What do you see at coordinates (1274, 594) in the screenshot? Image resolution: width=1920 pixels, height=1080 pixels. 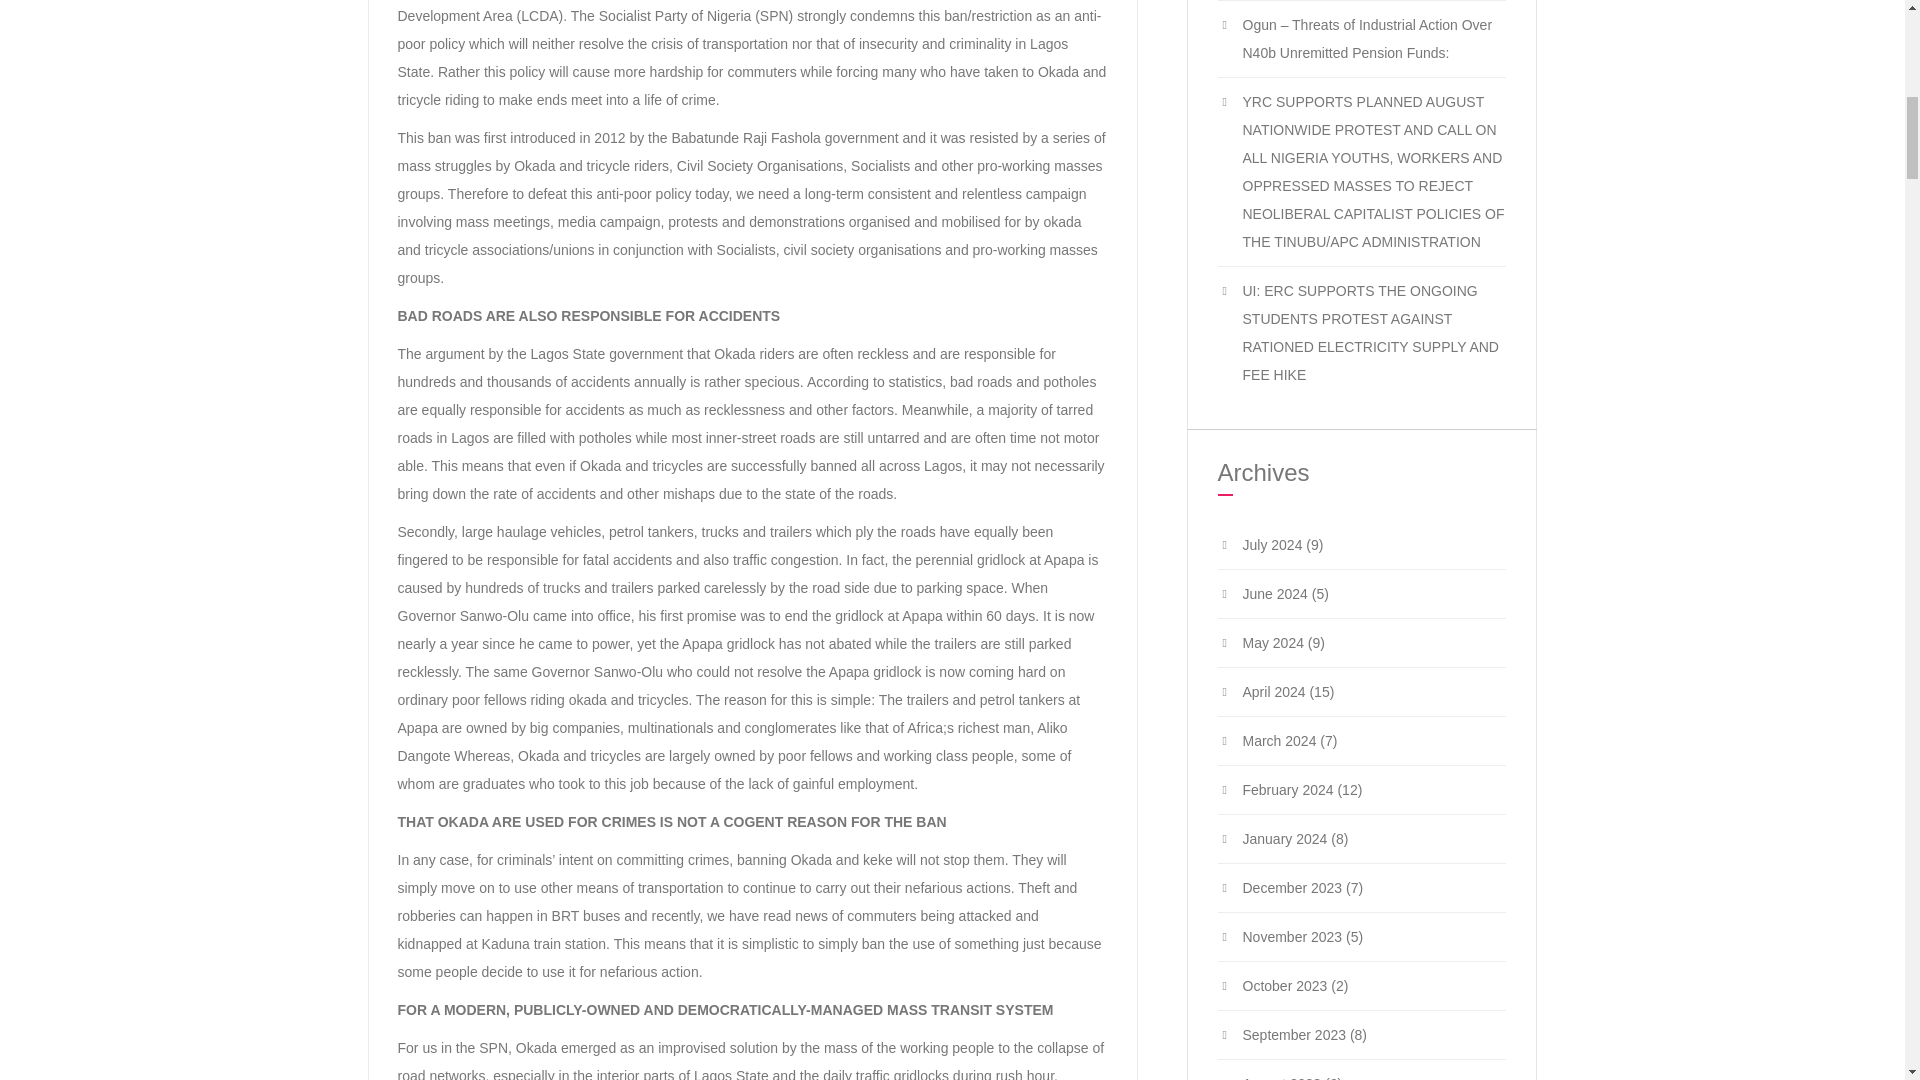 I see `June 2024` at bounding box center [1274, 594].